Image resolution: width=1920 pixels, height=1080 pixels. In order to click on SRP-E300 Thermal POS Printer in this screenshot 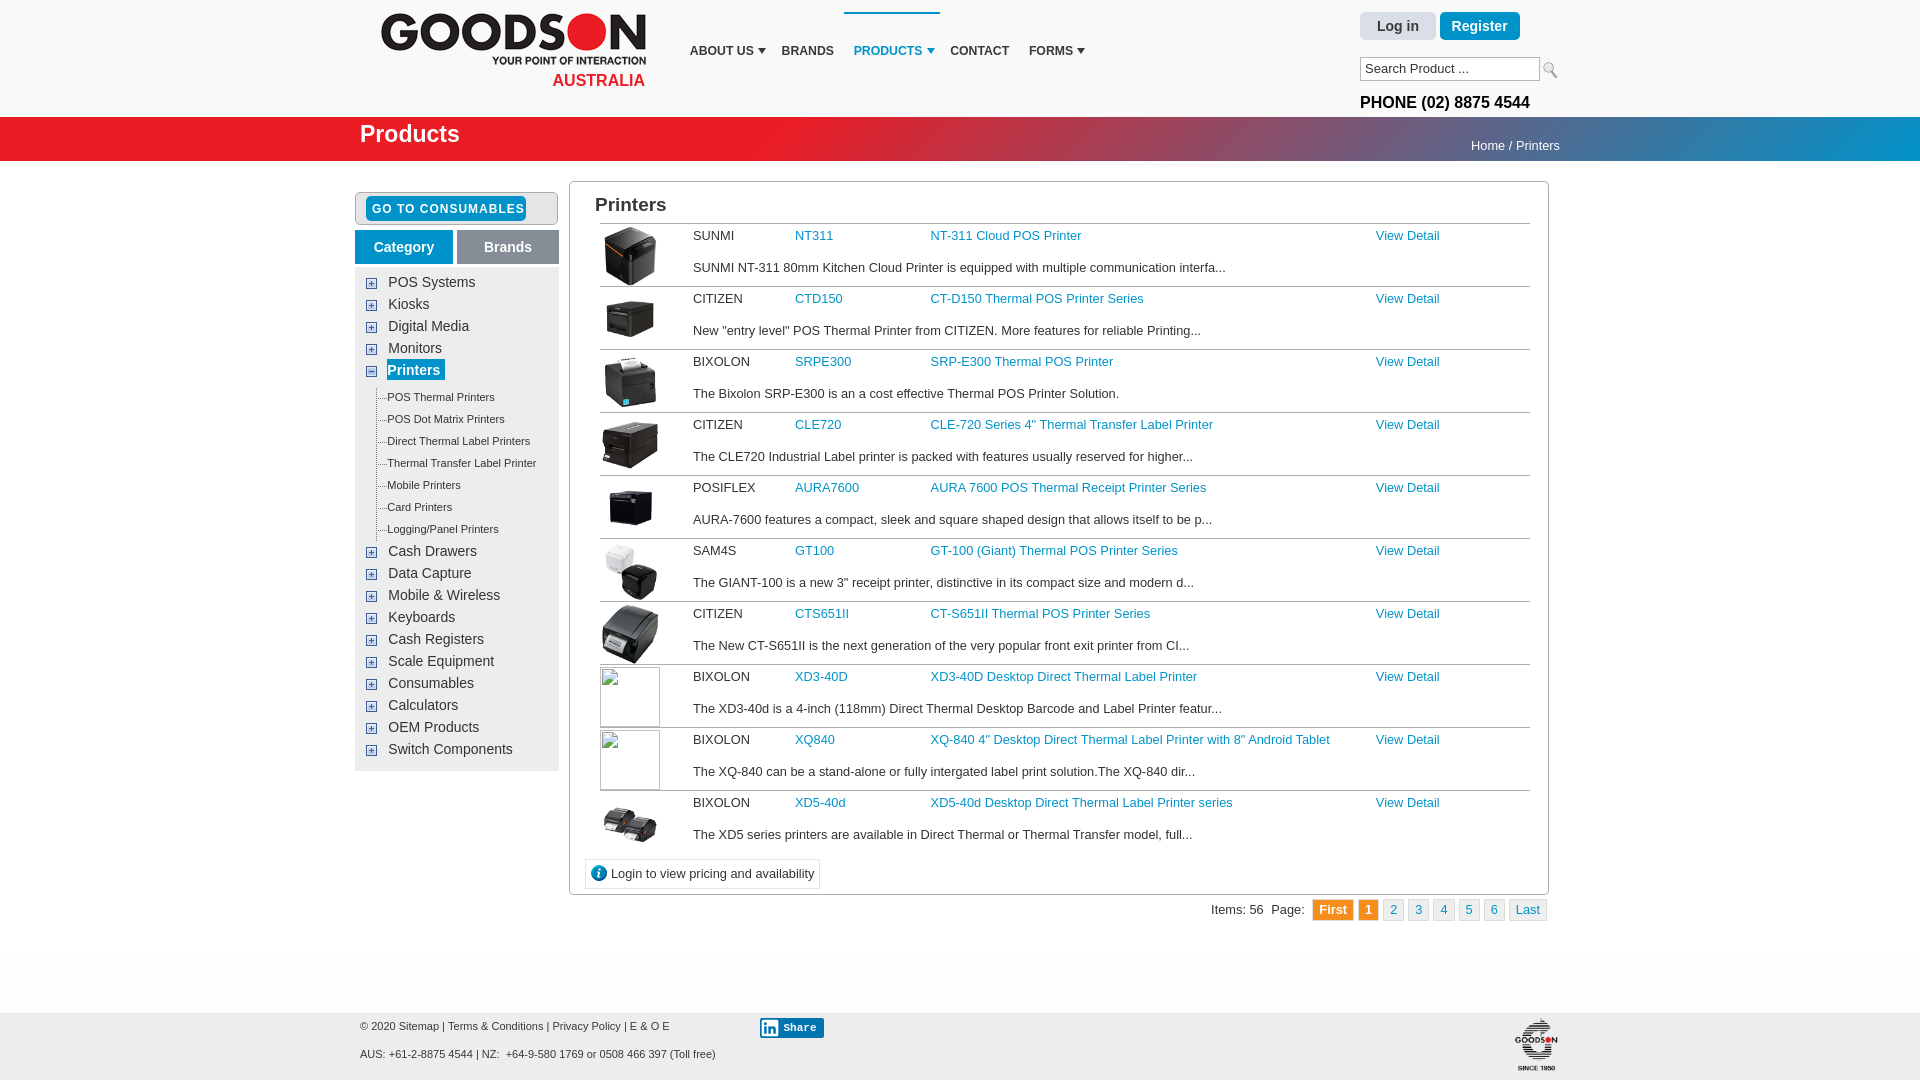, I will do `click(630, 348)`.